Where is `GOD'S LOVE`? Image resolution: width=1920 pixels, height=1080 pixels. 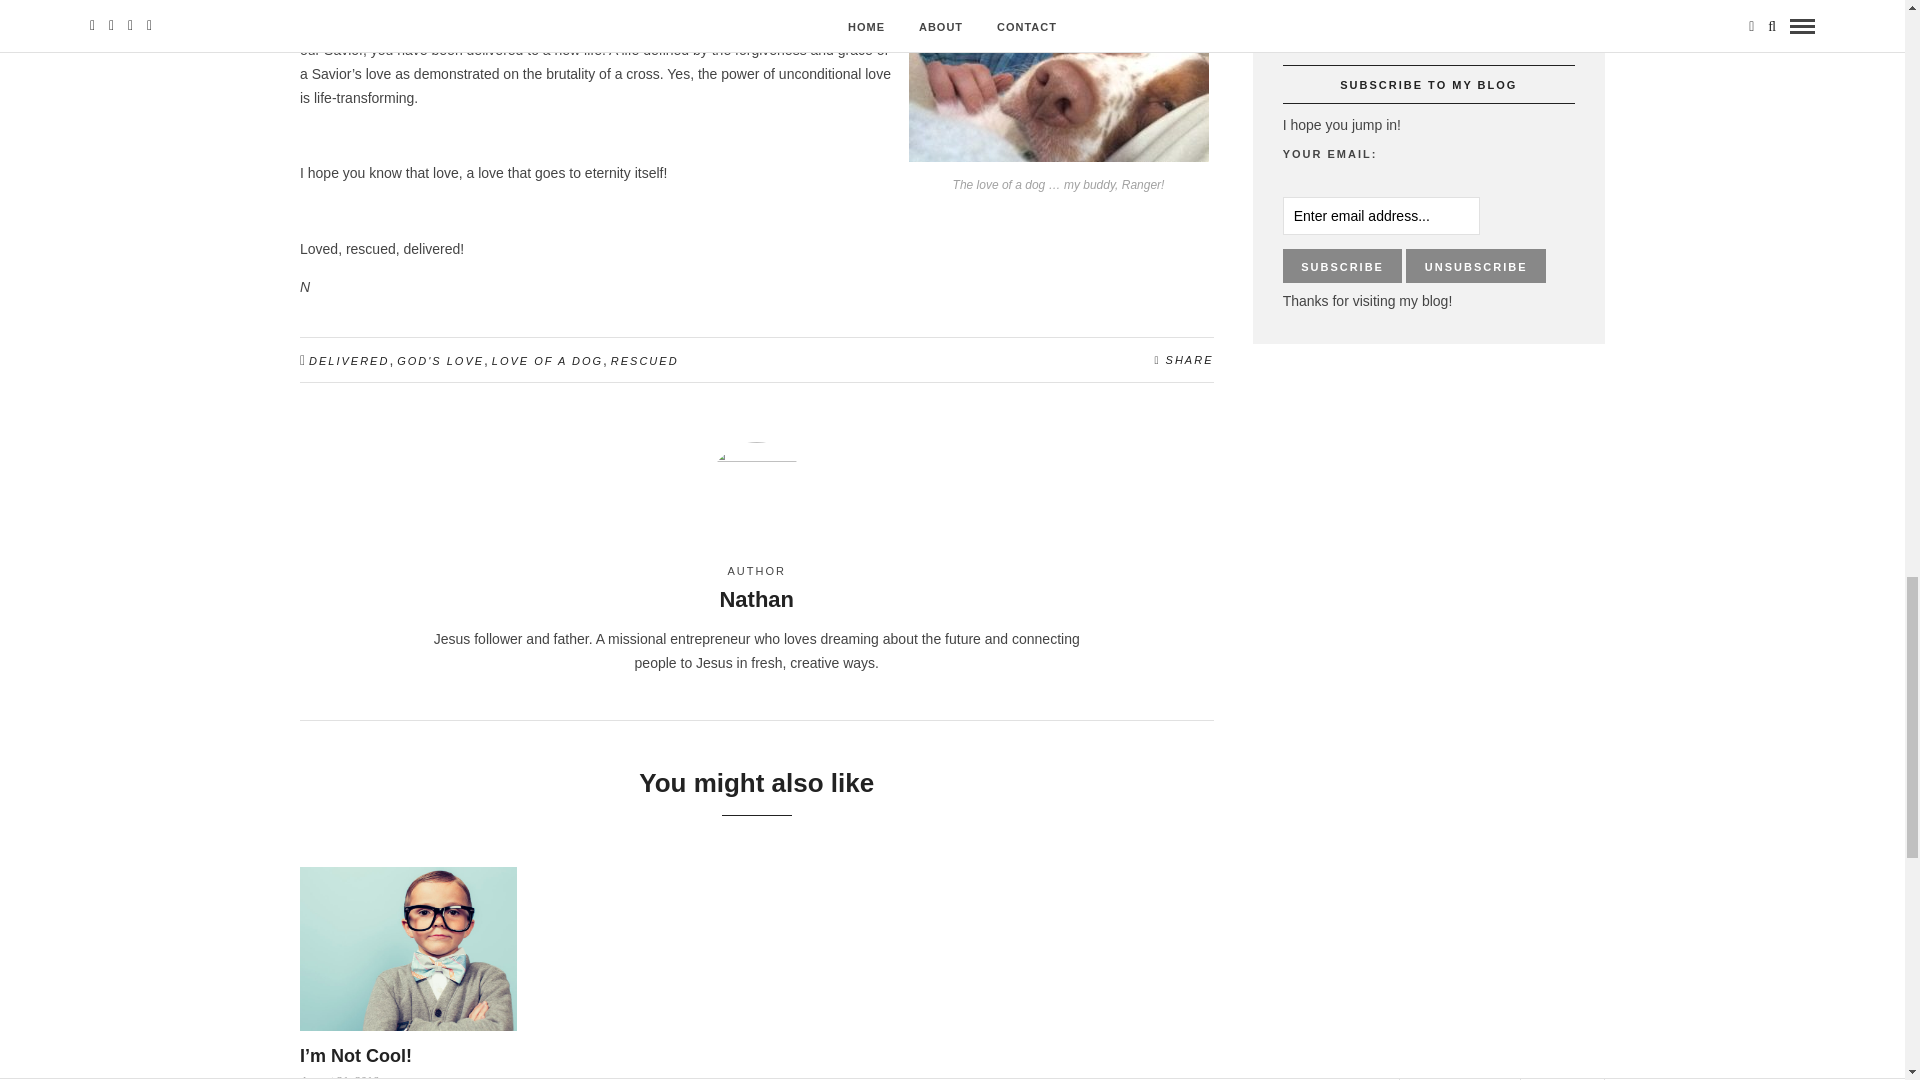 GOD'S LOVE is located at coordinates (440, 361).